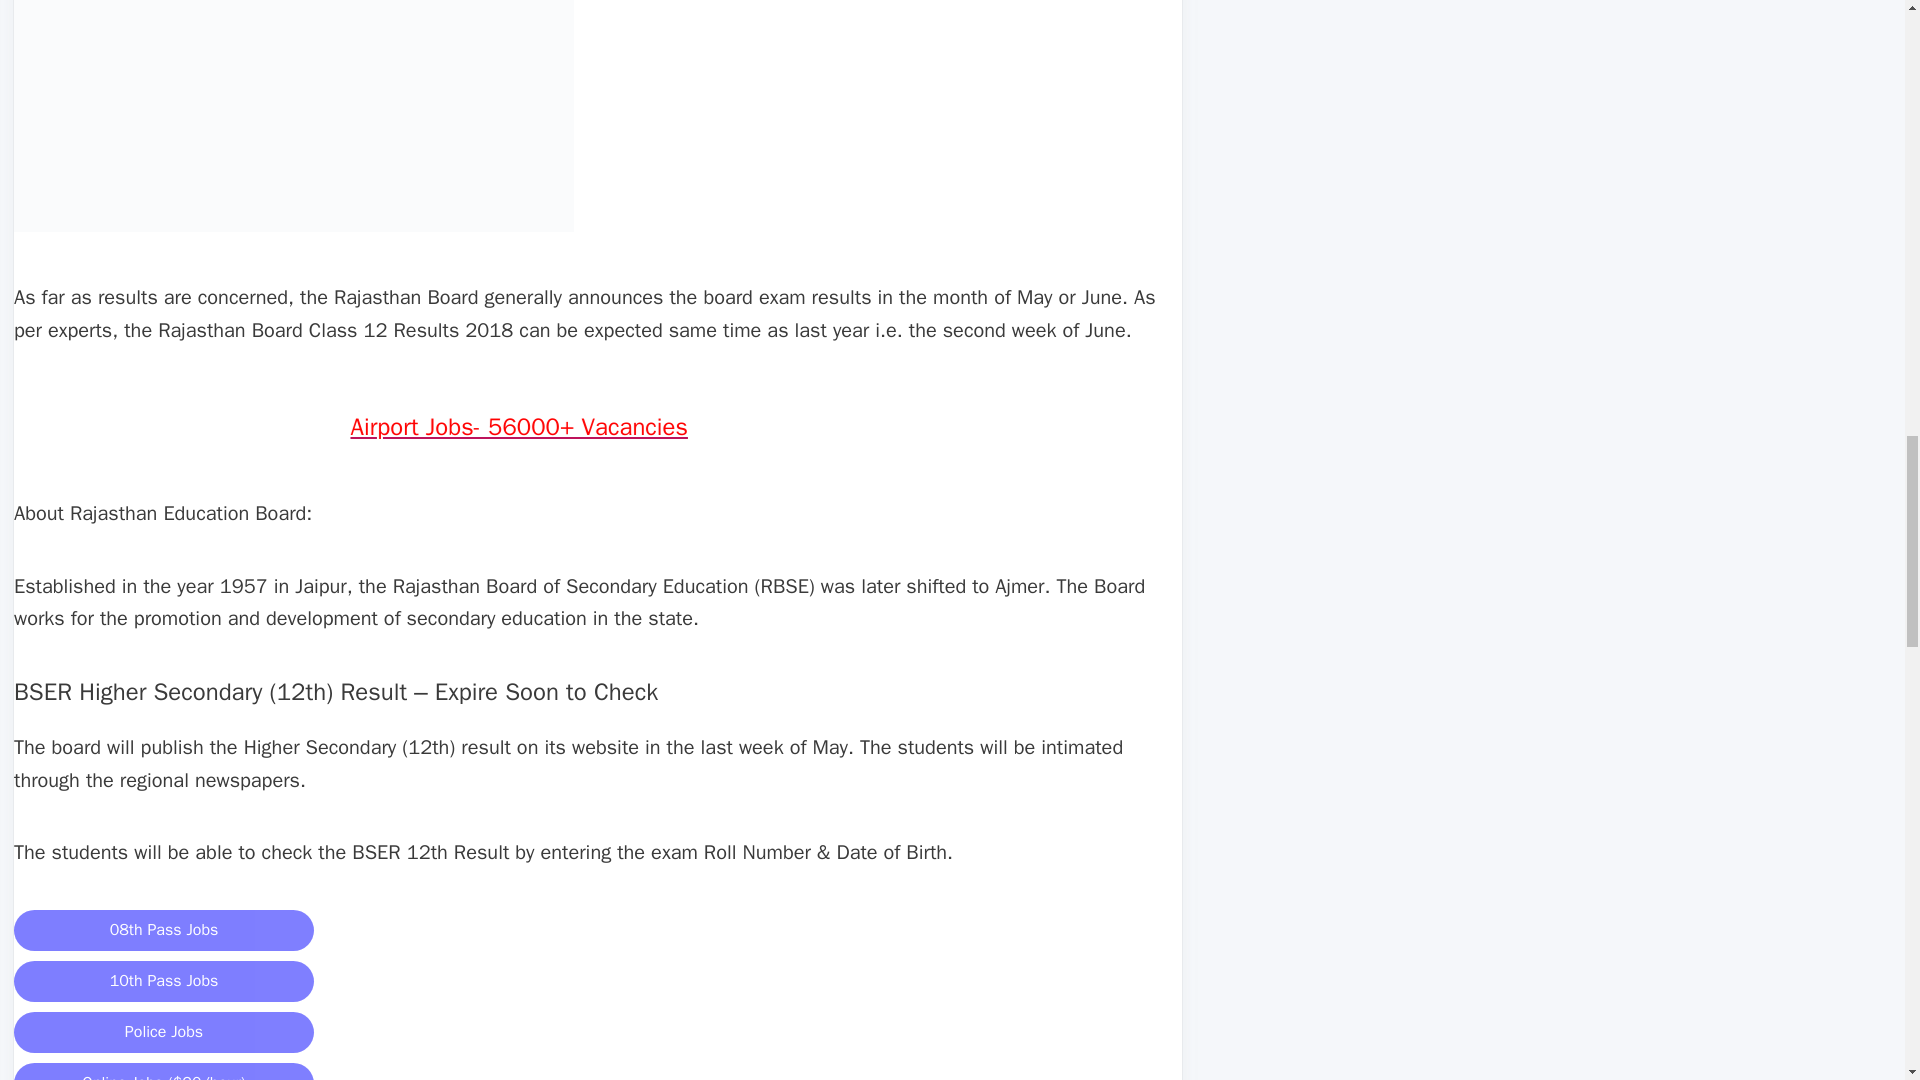 This screenshot has width=1920, height=1080. What do you see at coordinates (164, 930) in the screenshot?
I see `08th Pass Jobs` at bounding box center [164, 930].